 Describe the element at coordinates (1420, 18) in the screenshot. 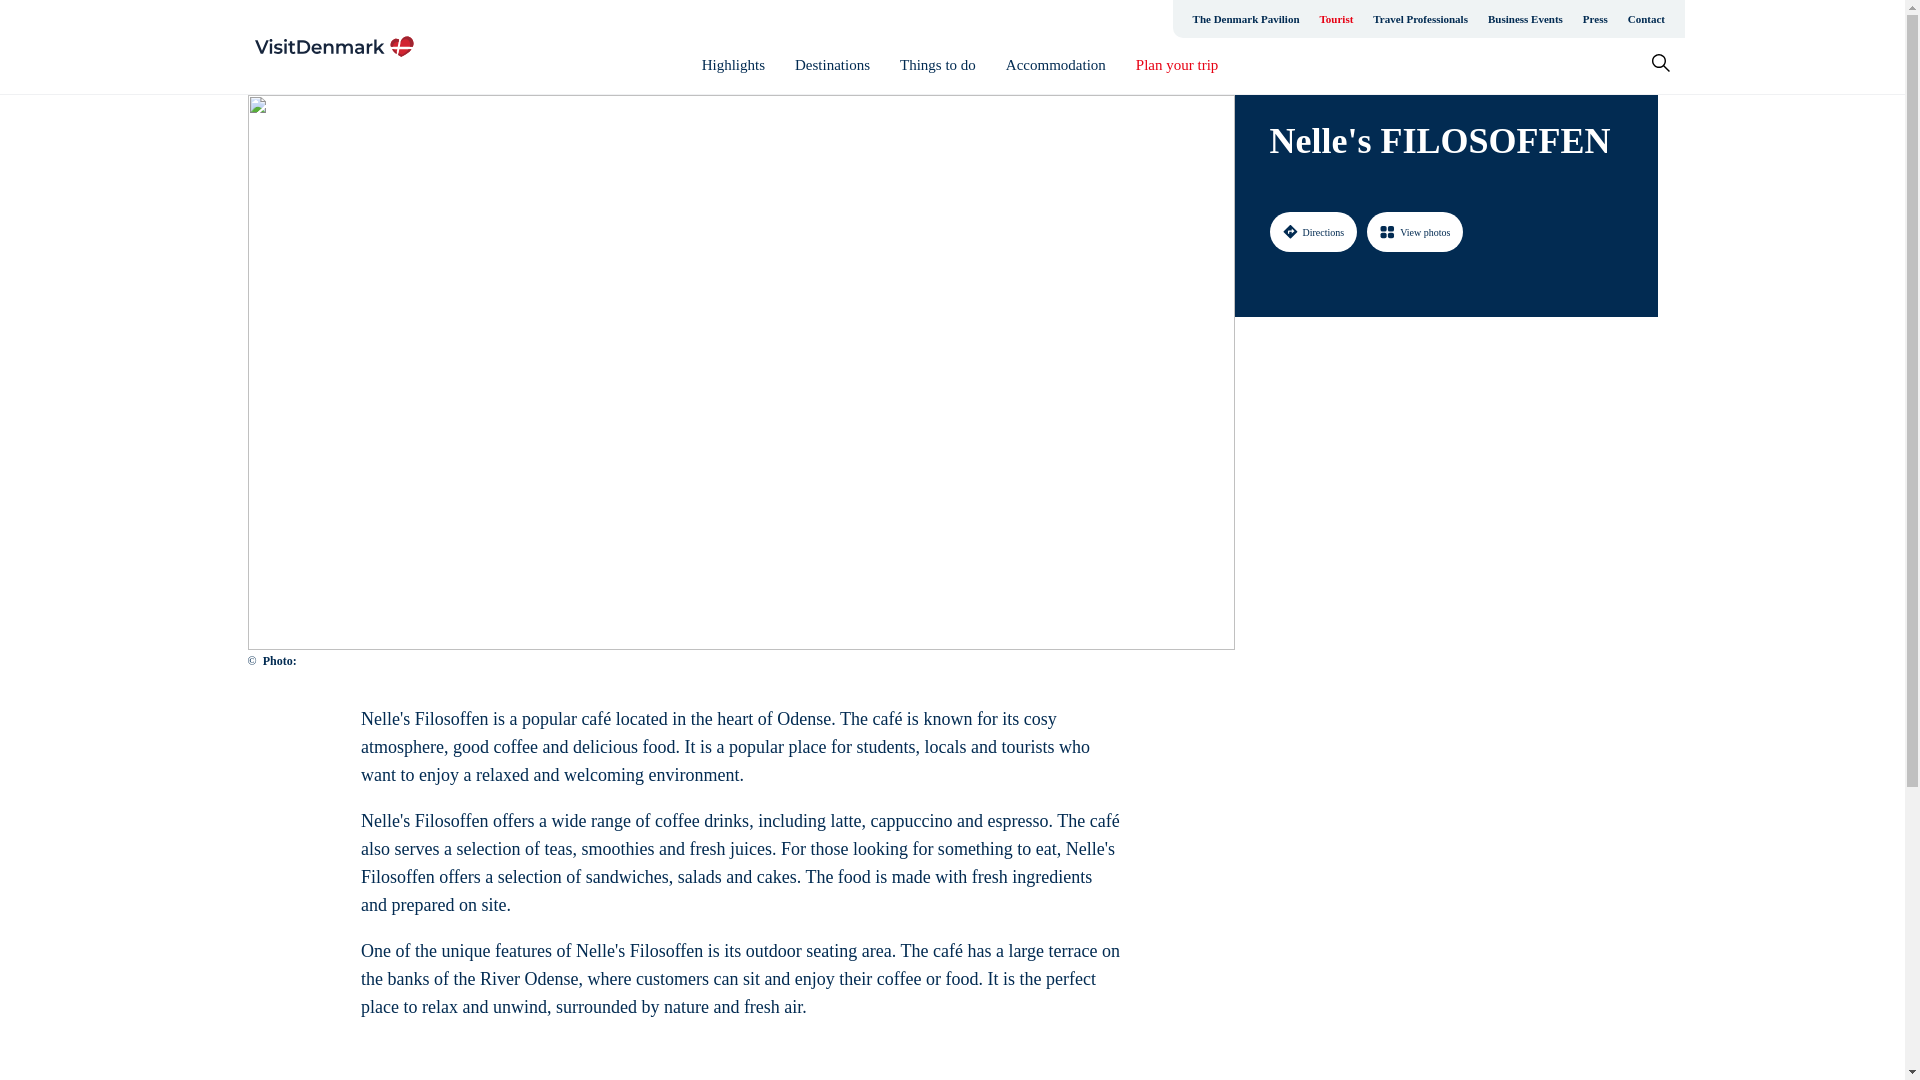

I see `Travel Professionals` at that location.